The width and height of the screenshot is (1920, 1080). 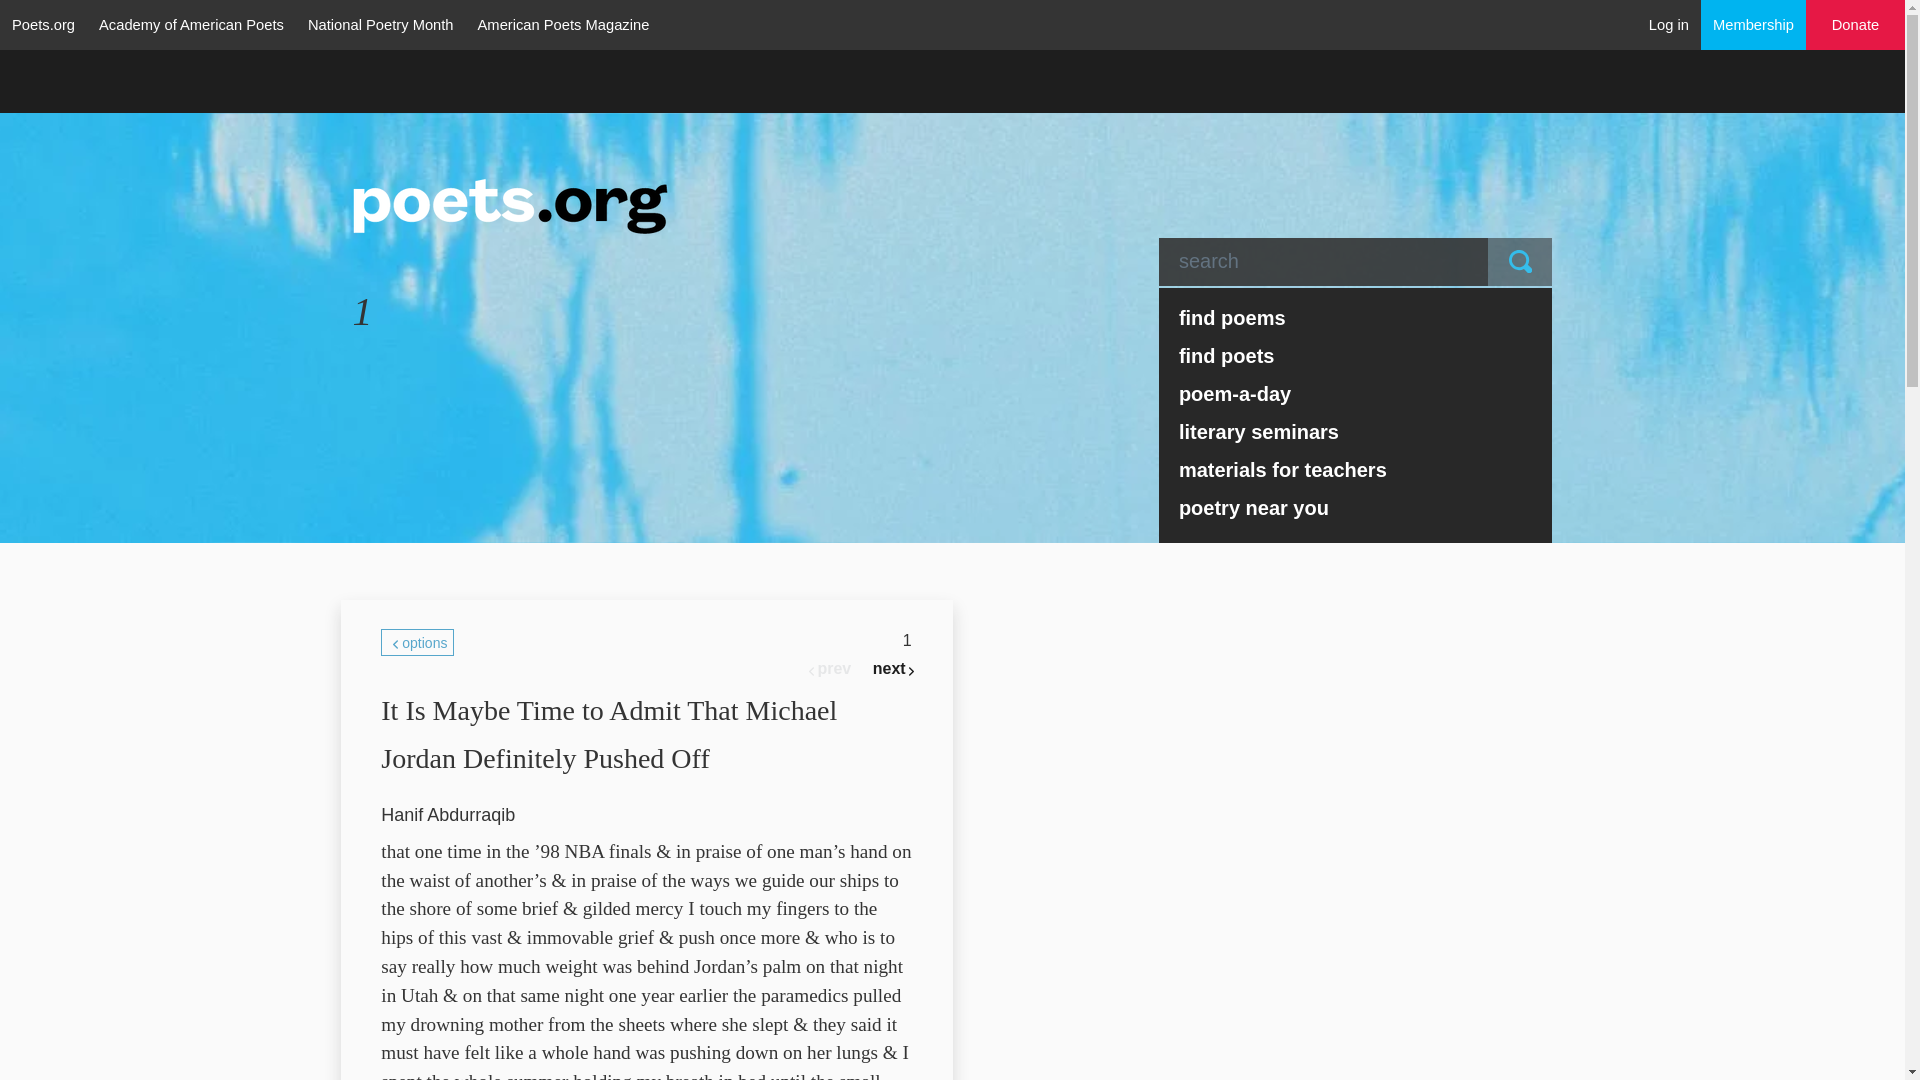 I want to click on poem-a-day, so click(x=1356, y=393).